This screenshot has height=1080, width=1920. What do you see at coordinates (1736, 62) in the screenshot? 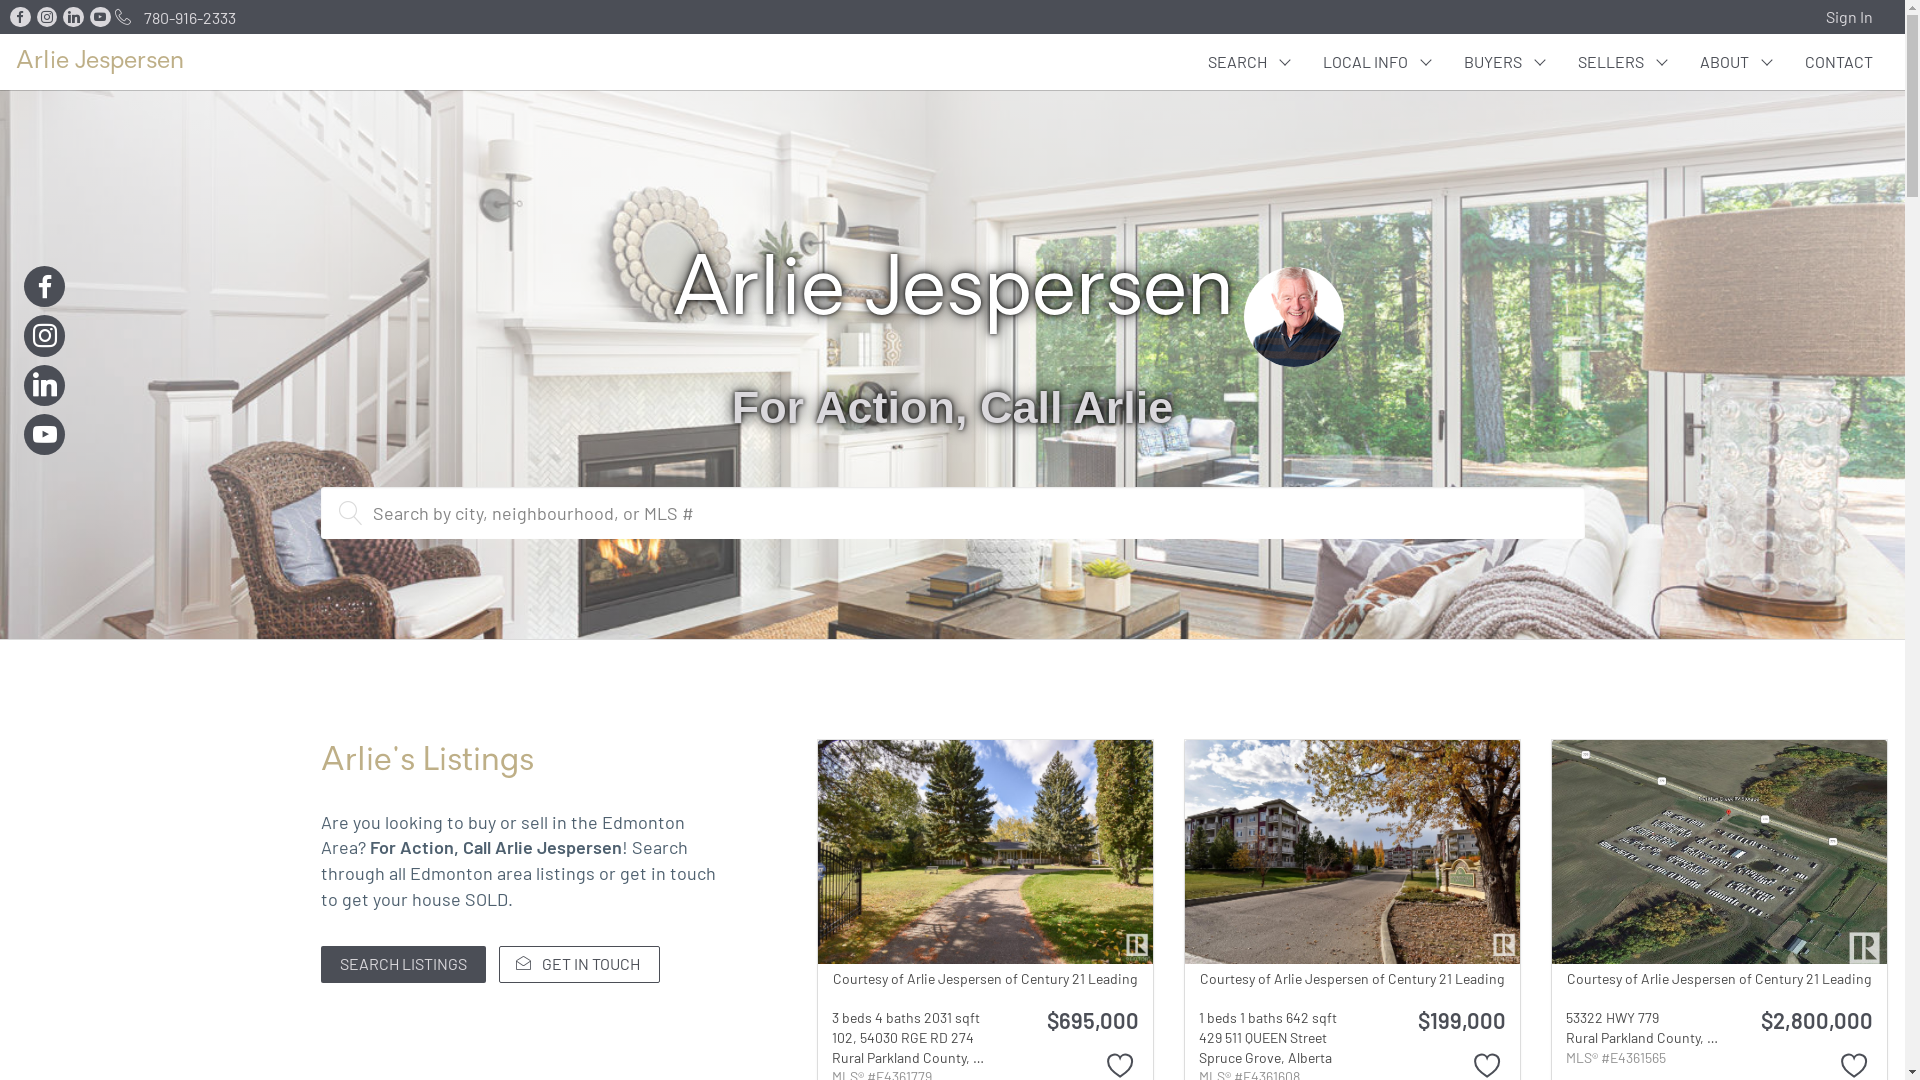
I see `ABOUT` at bounding box center [1736, 62].